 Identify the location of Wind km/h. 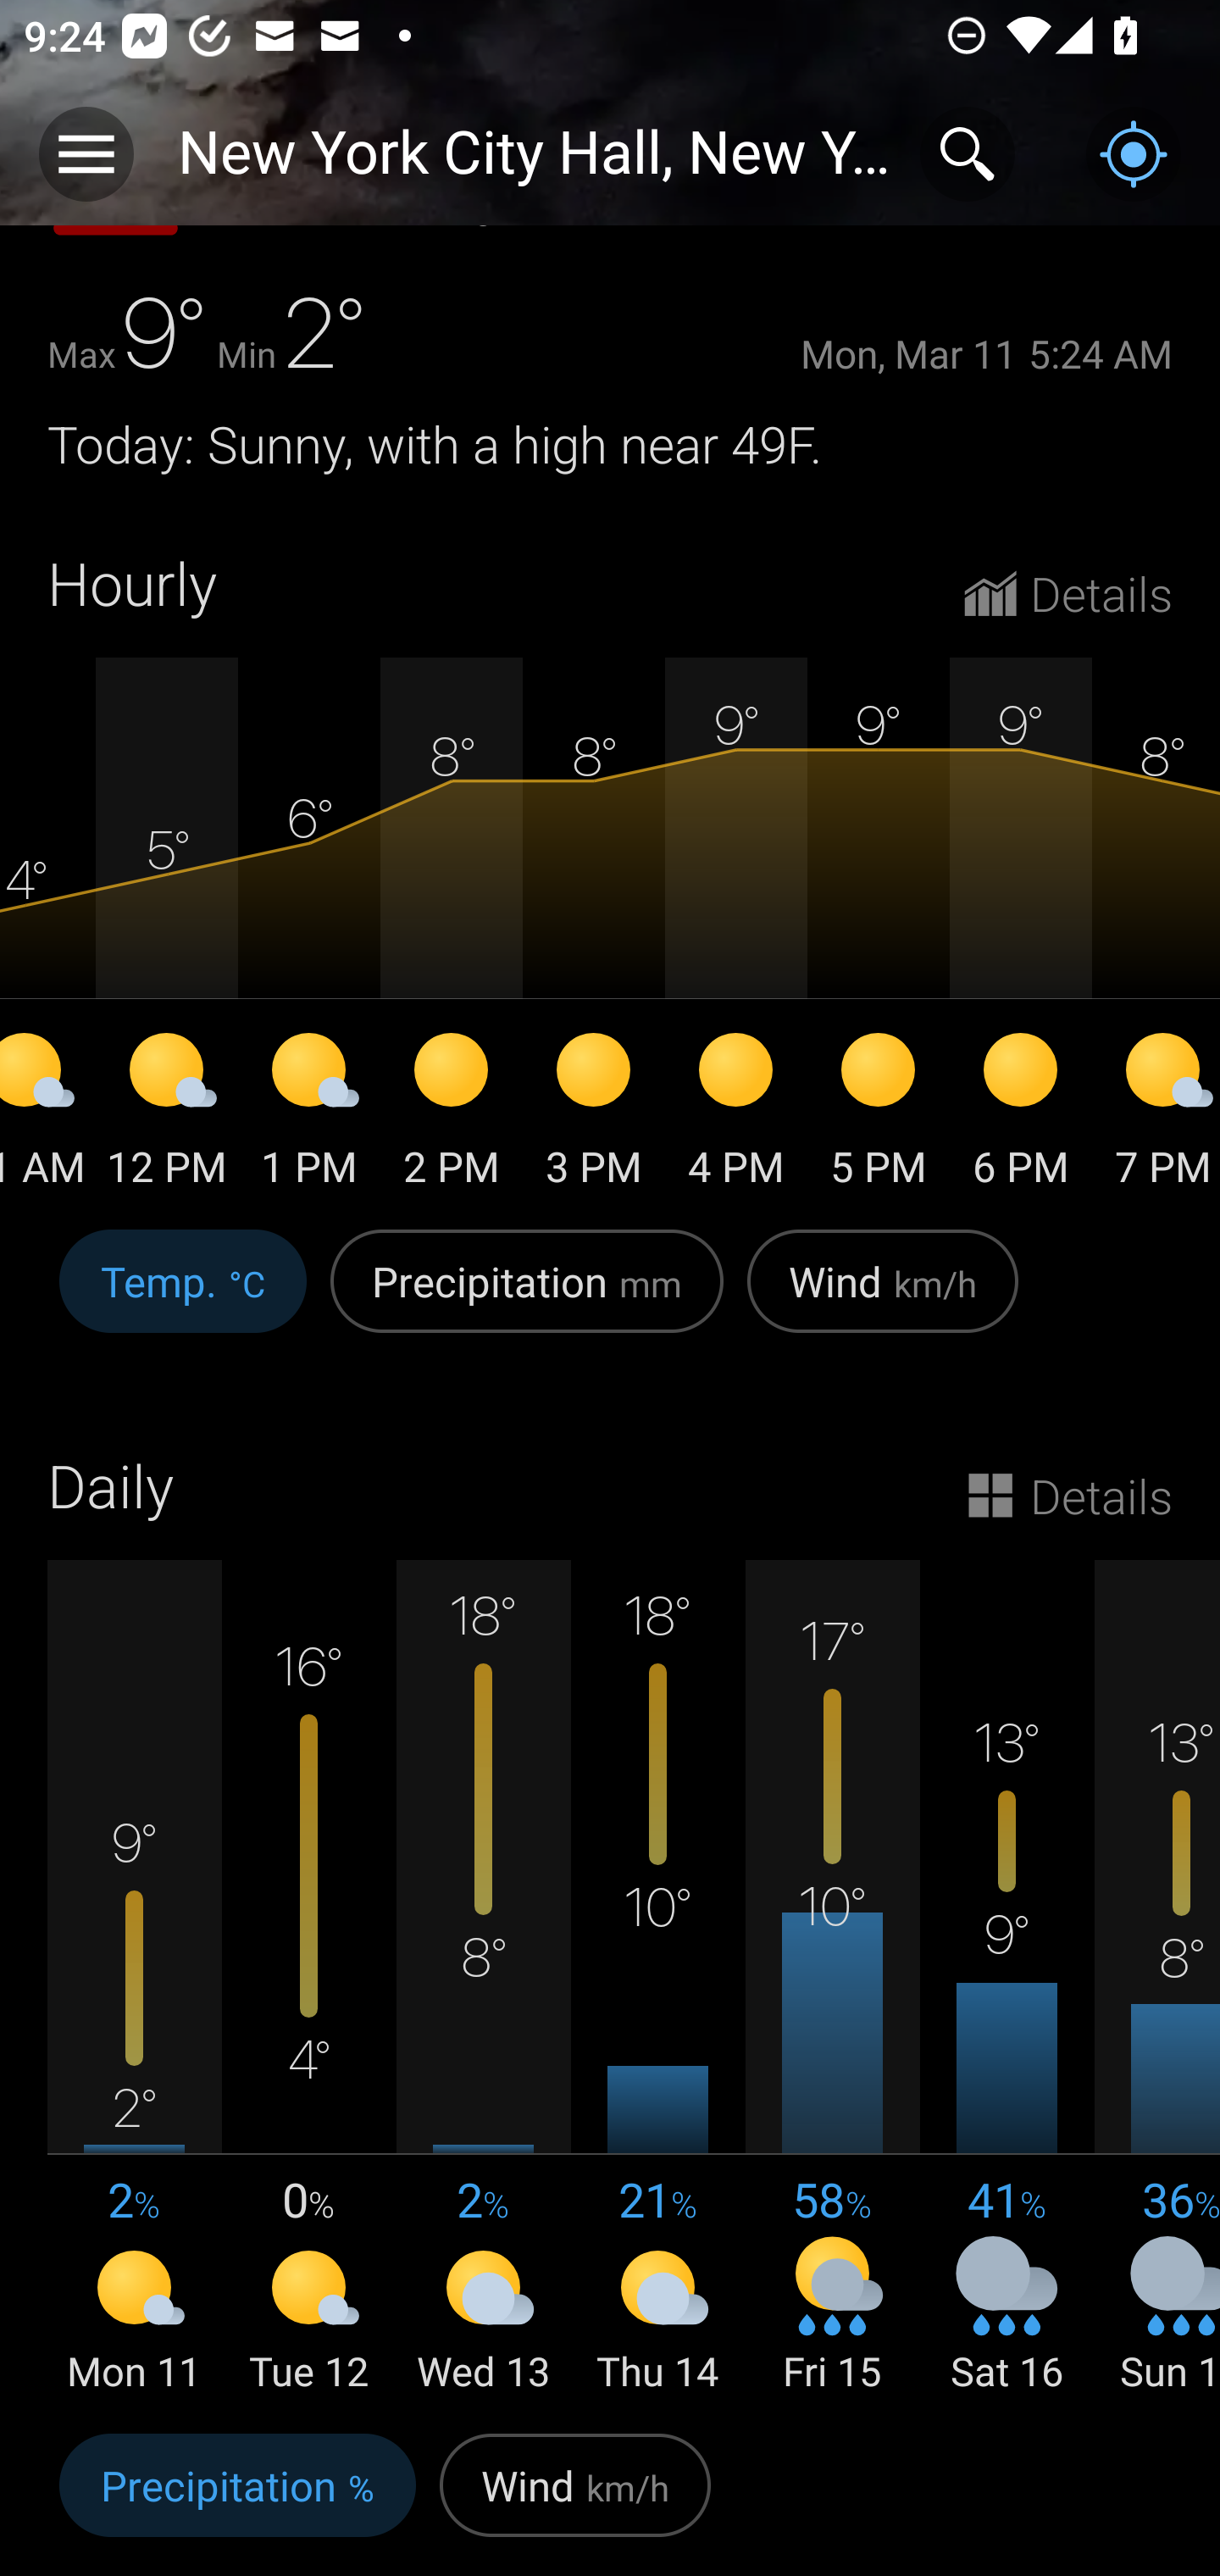
(574, 2498).